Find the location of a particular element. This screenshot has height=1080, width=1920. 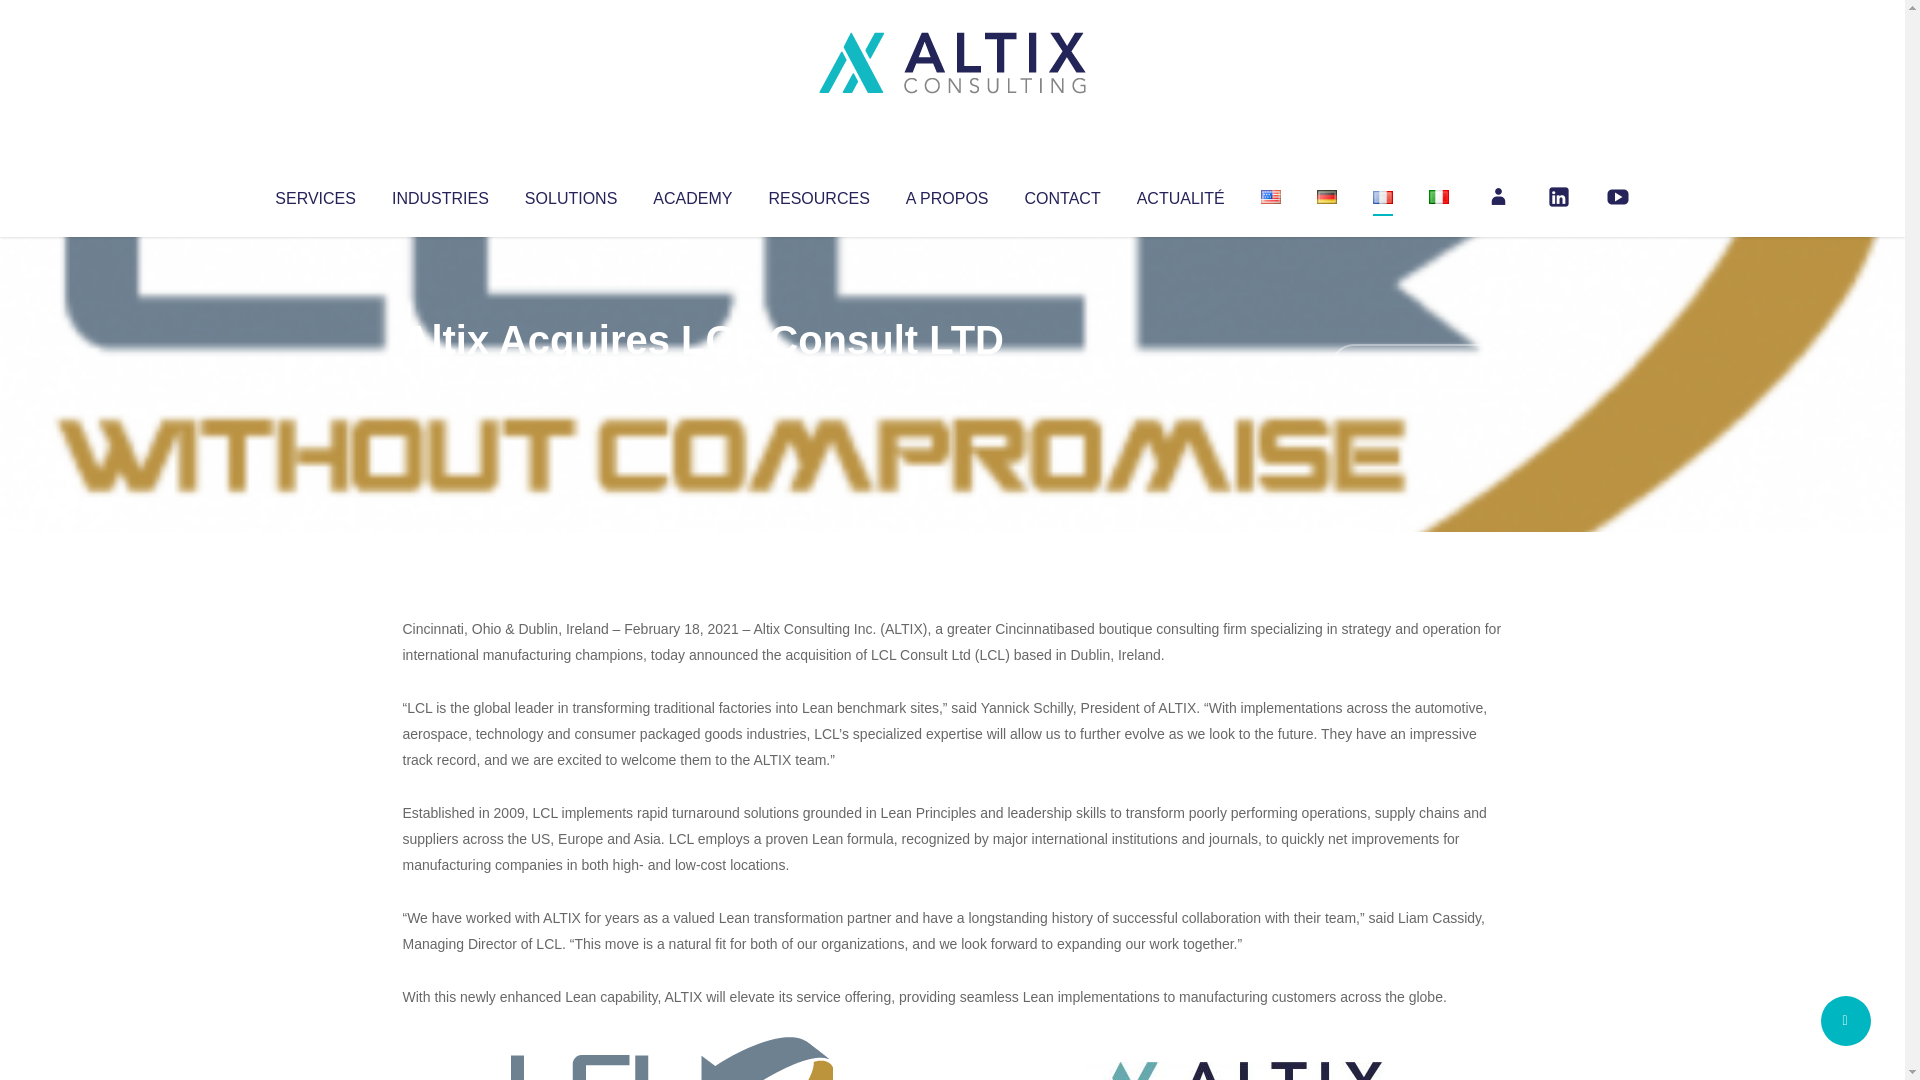

Altix is located at coordinates (440, 380).